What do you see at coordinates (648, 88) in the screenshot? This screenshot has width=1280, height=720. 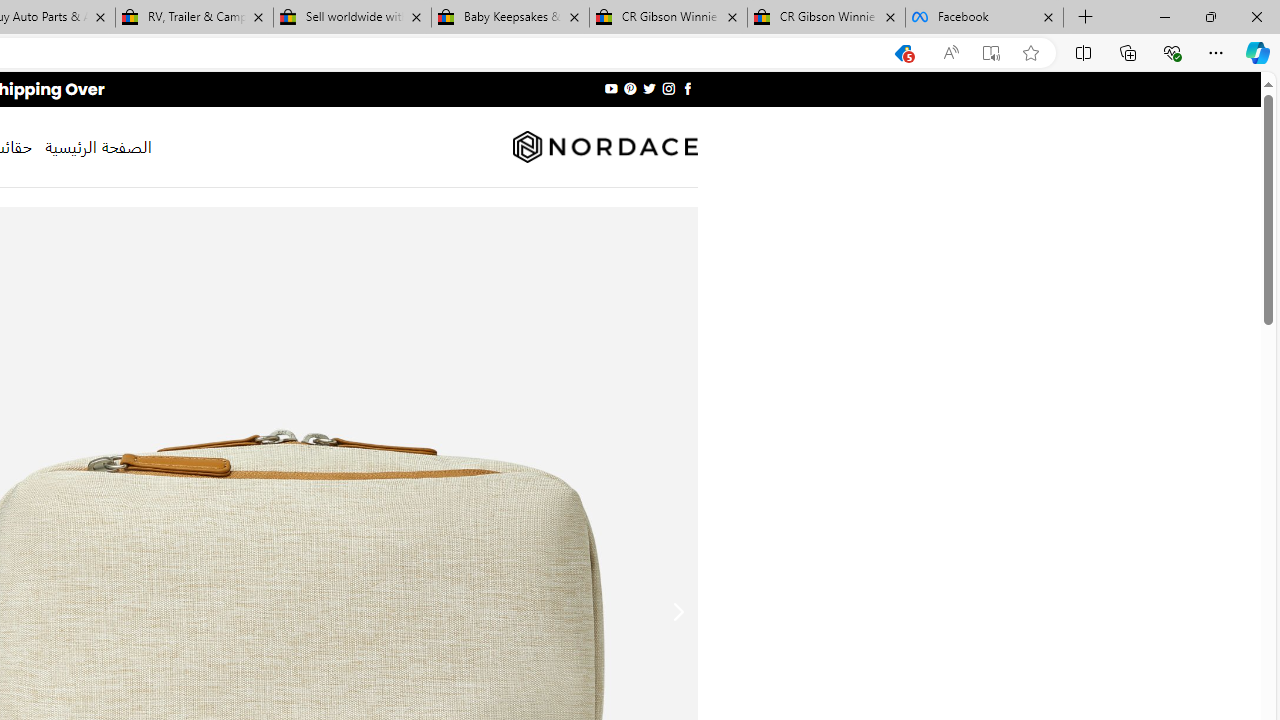 I see `Follow on Twitter` at bounding box center [648, 88].